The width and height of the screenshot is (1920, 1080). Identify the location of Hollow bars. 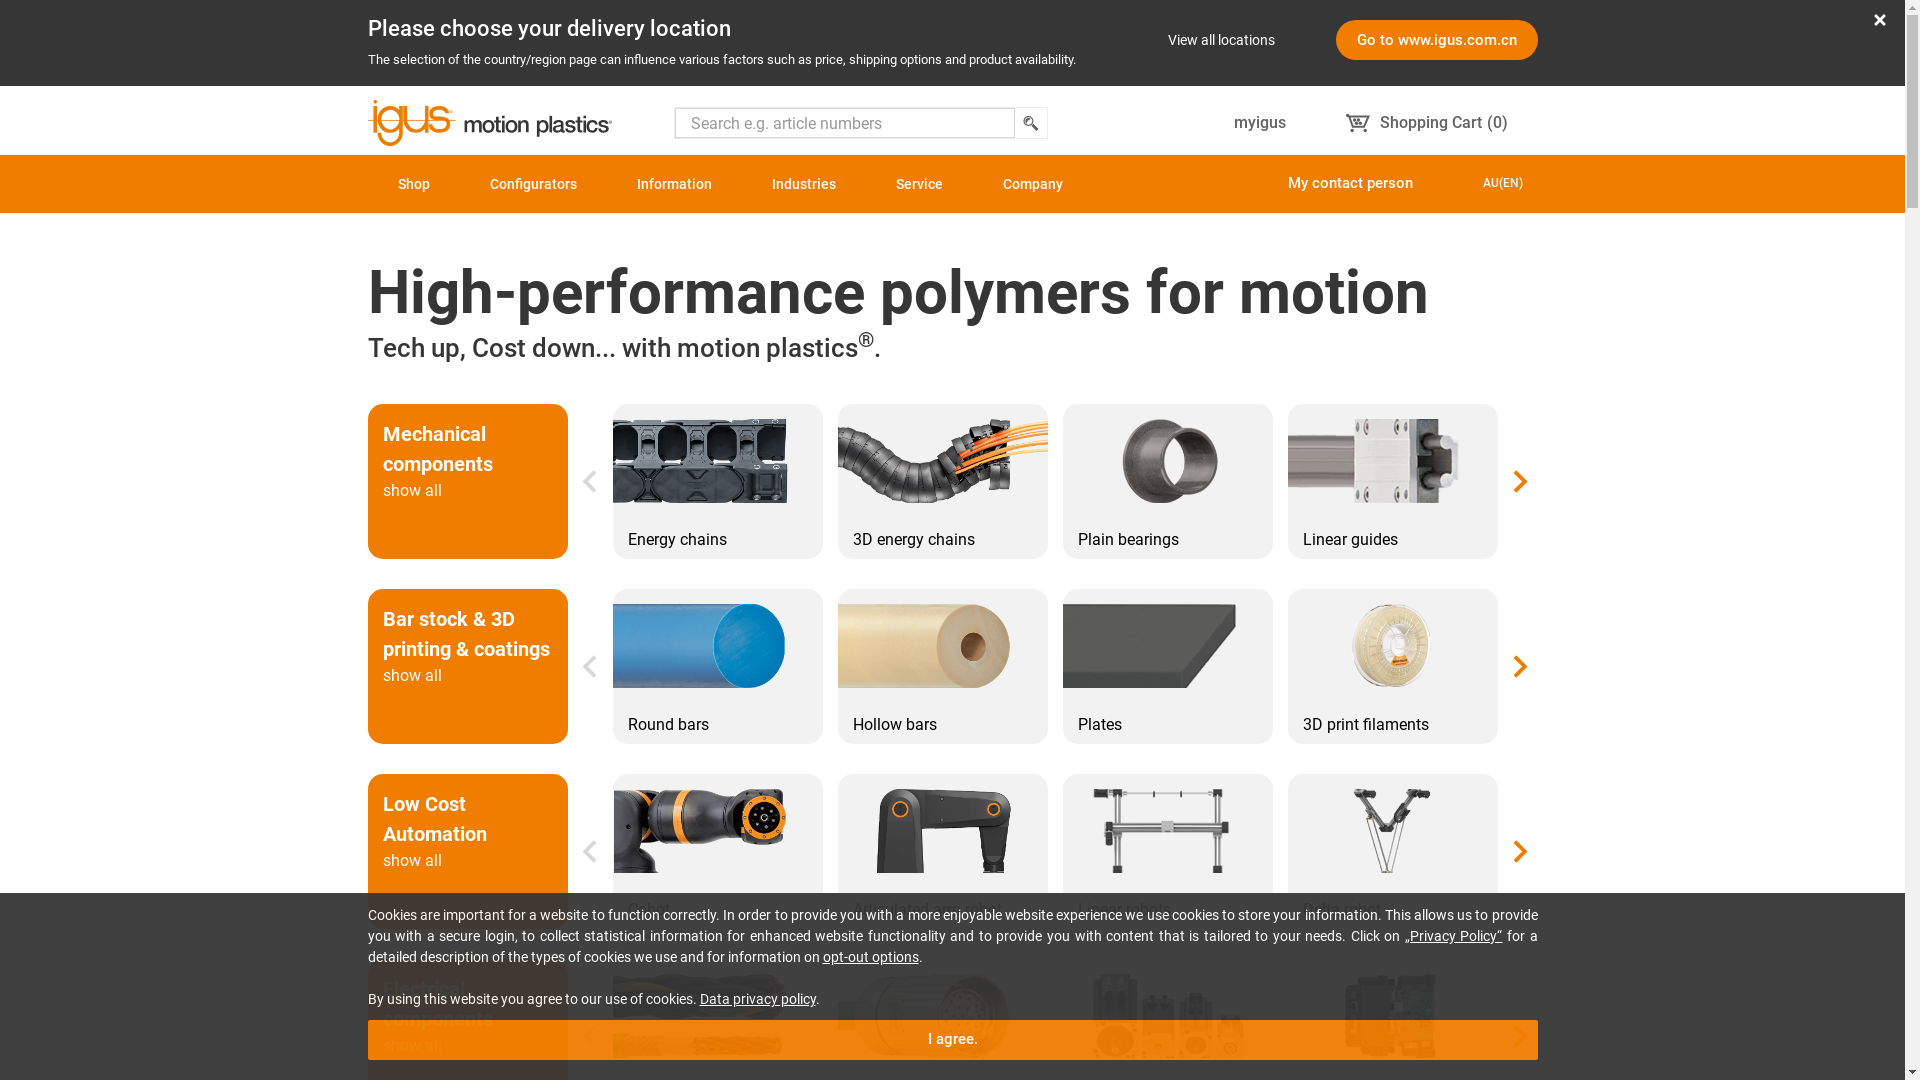
(943, 730).